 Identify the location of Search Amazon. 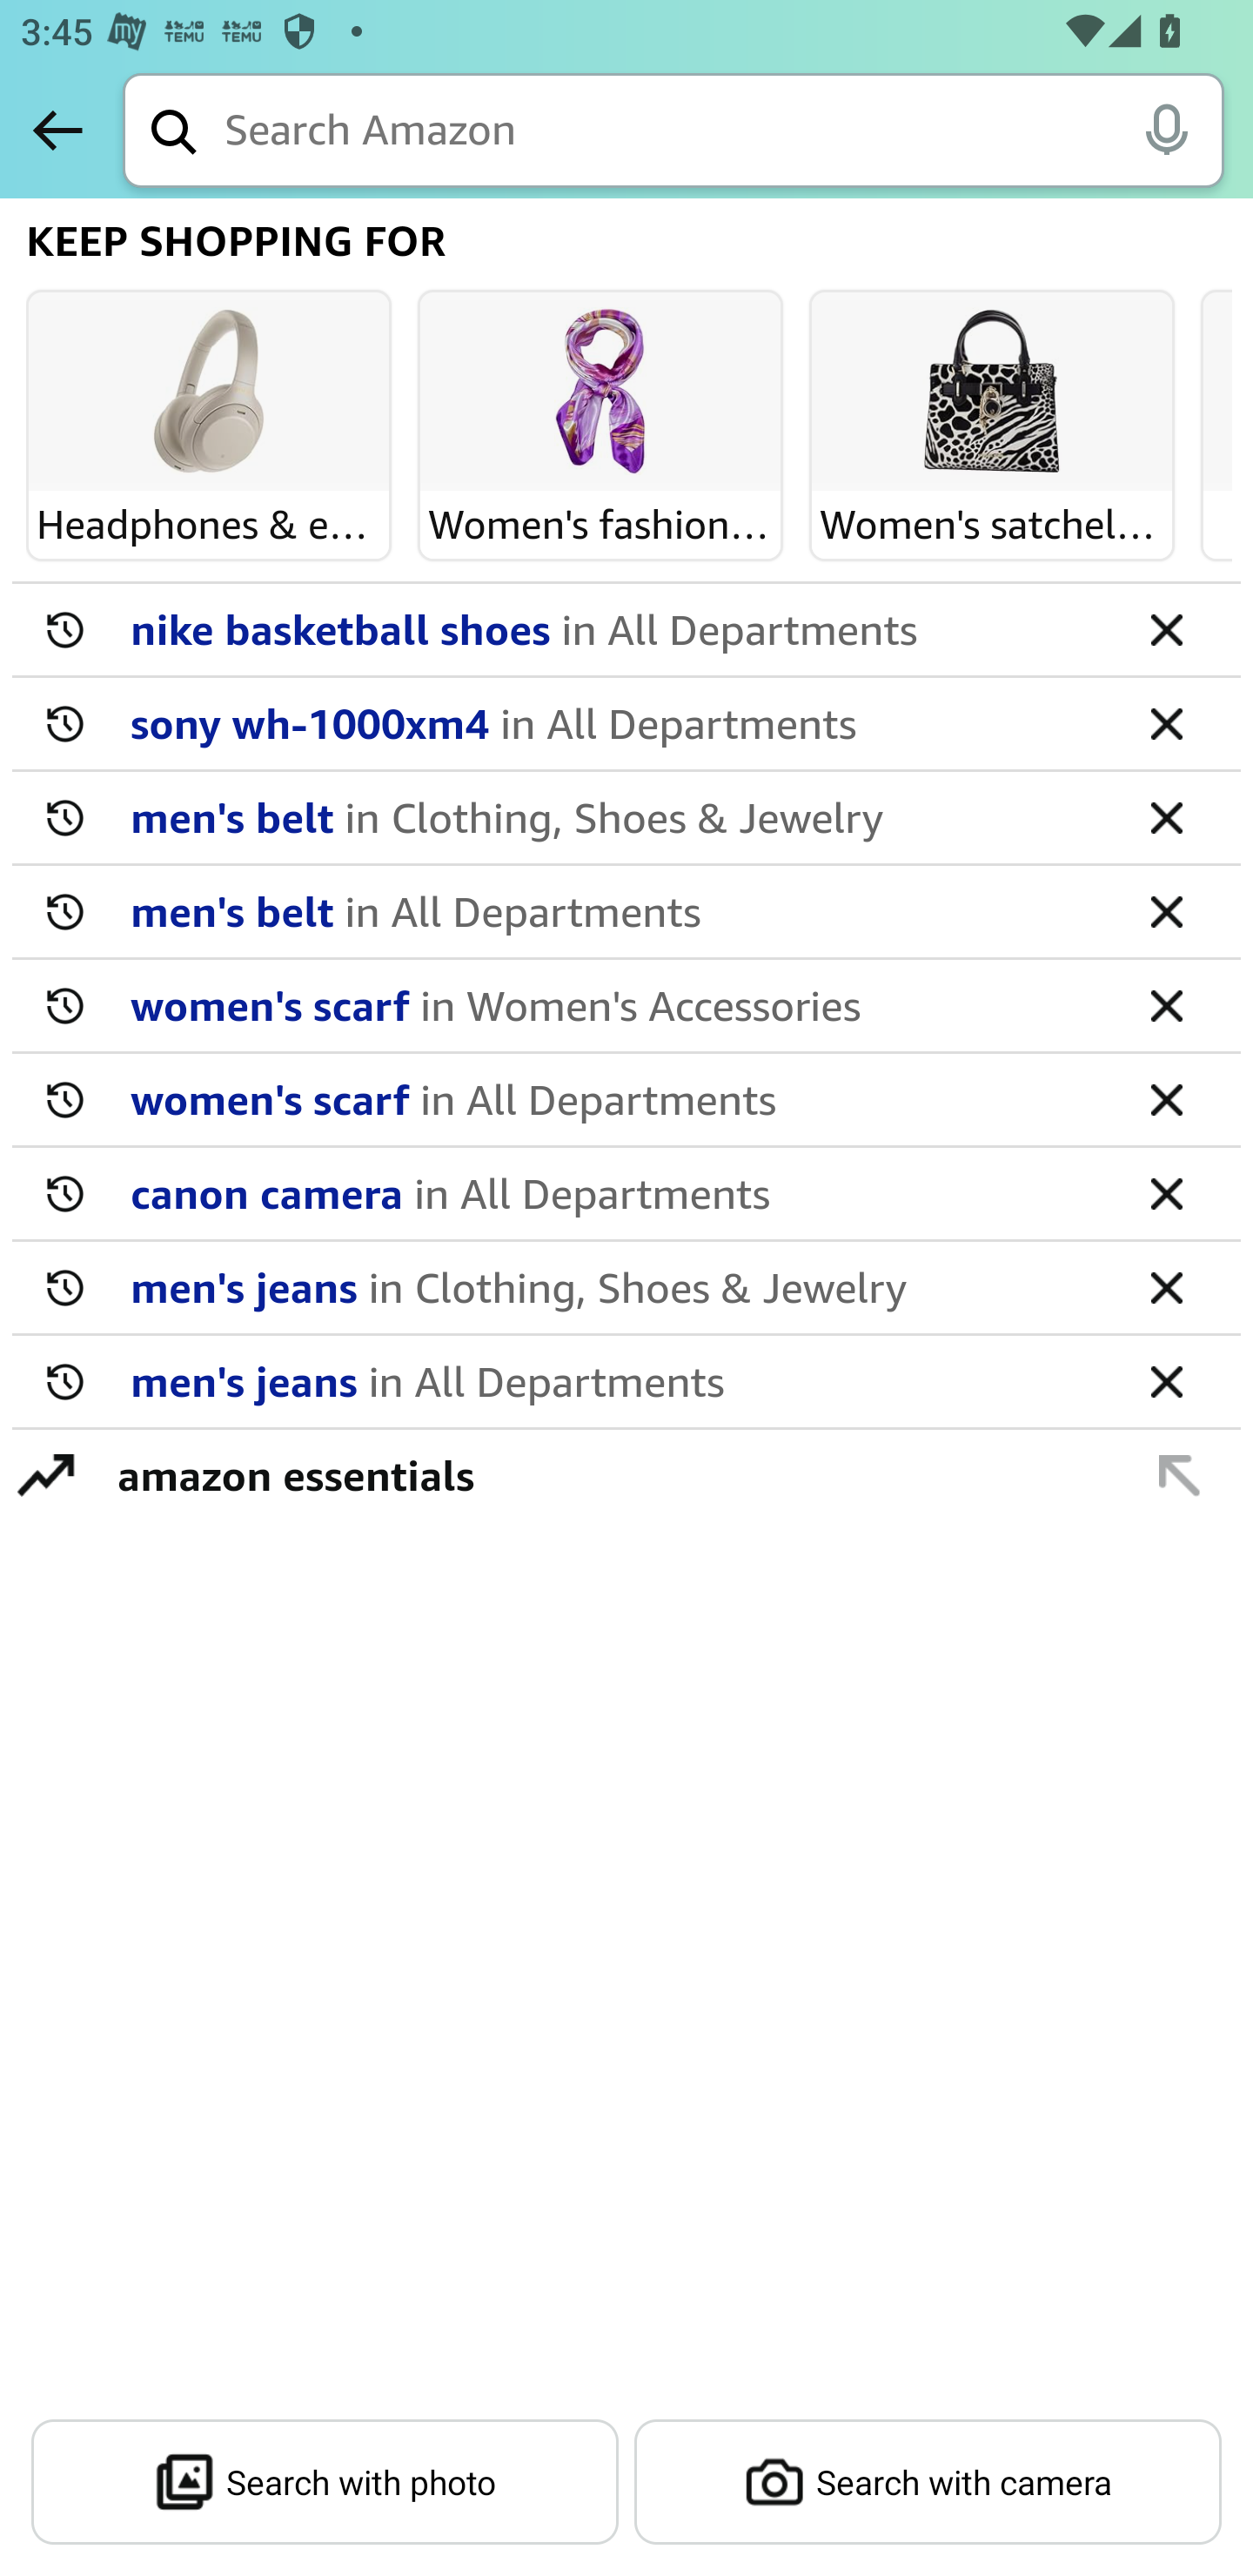
(724, 132).